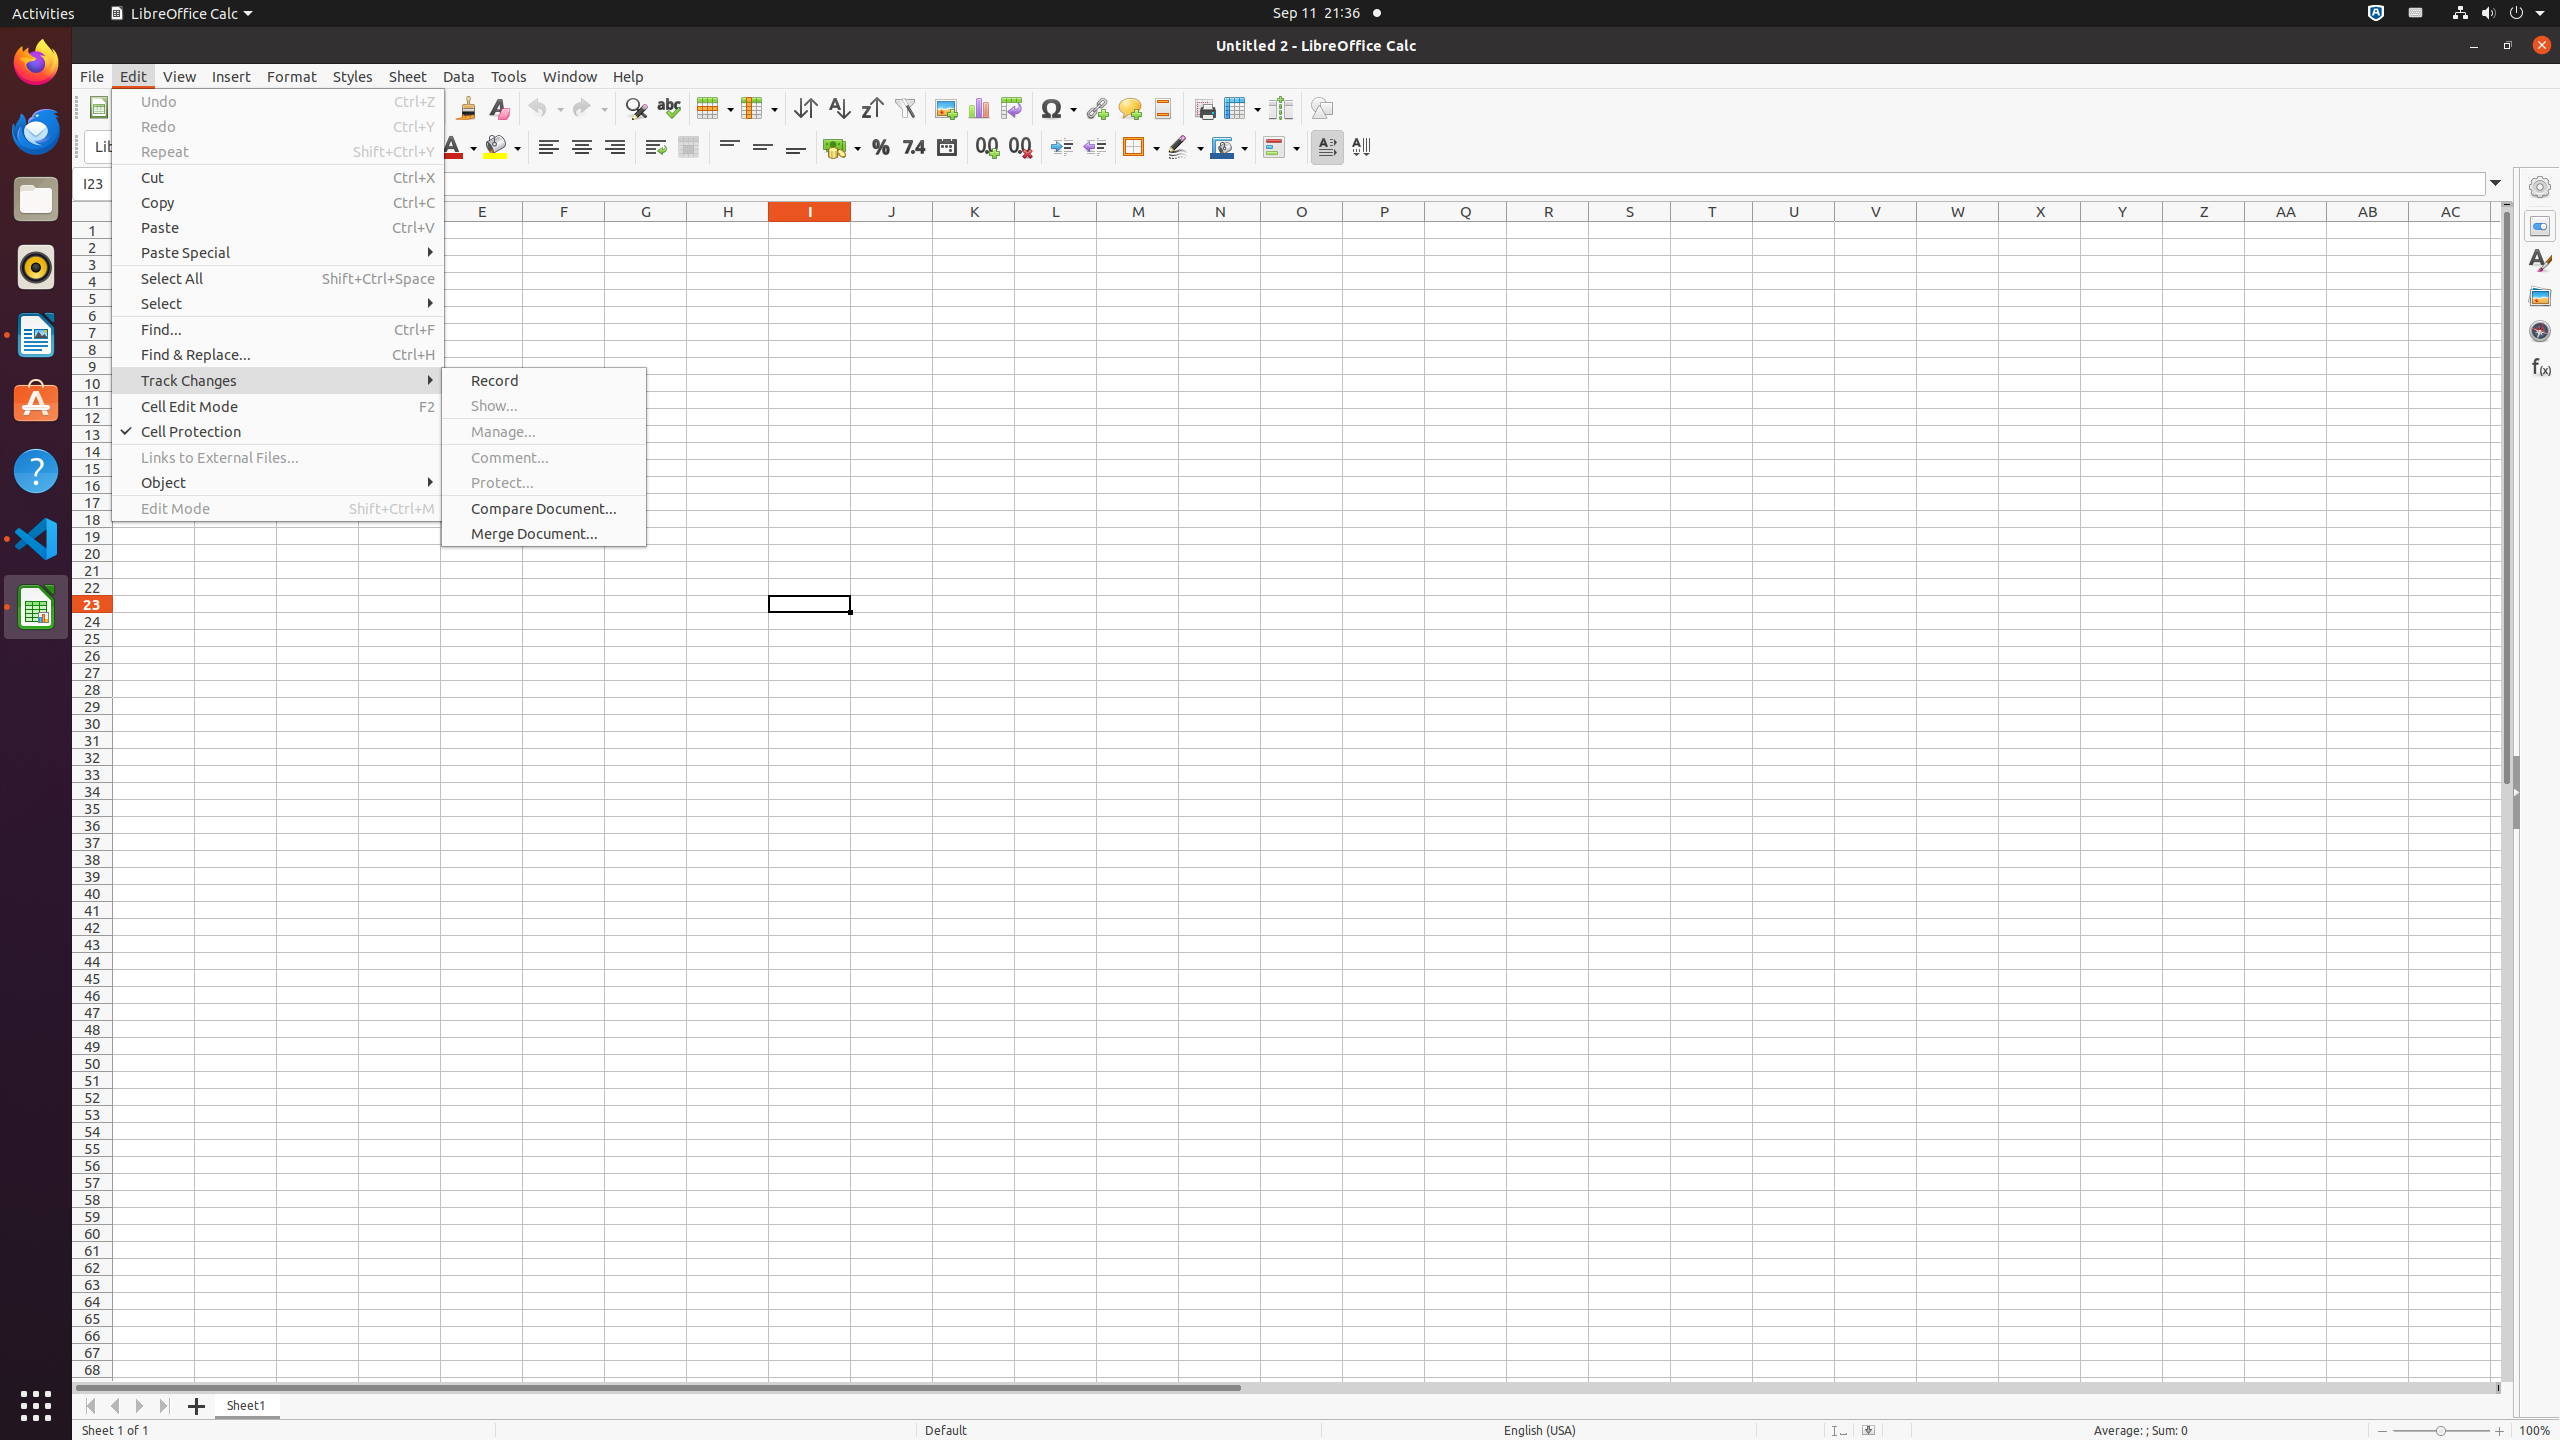 The height and width of the screenshot is (1440, 2560). Describe the element at coordinates (892, 230) in the screenshot. I see `J1` at that location.